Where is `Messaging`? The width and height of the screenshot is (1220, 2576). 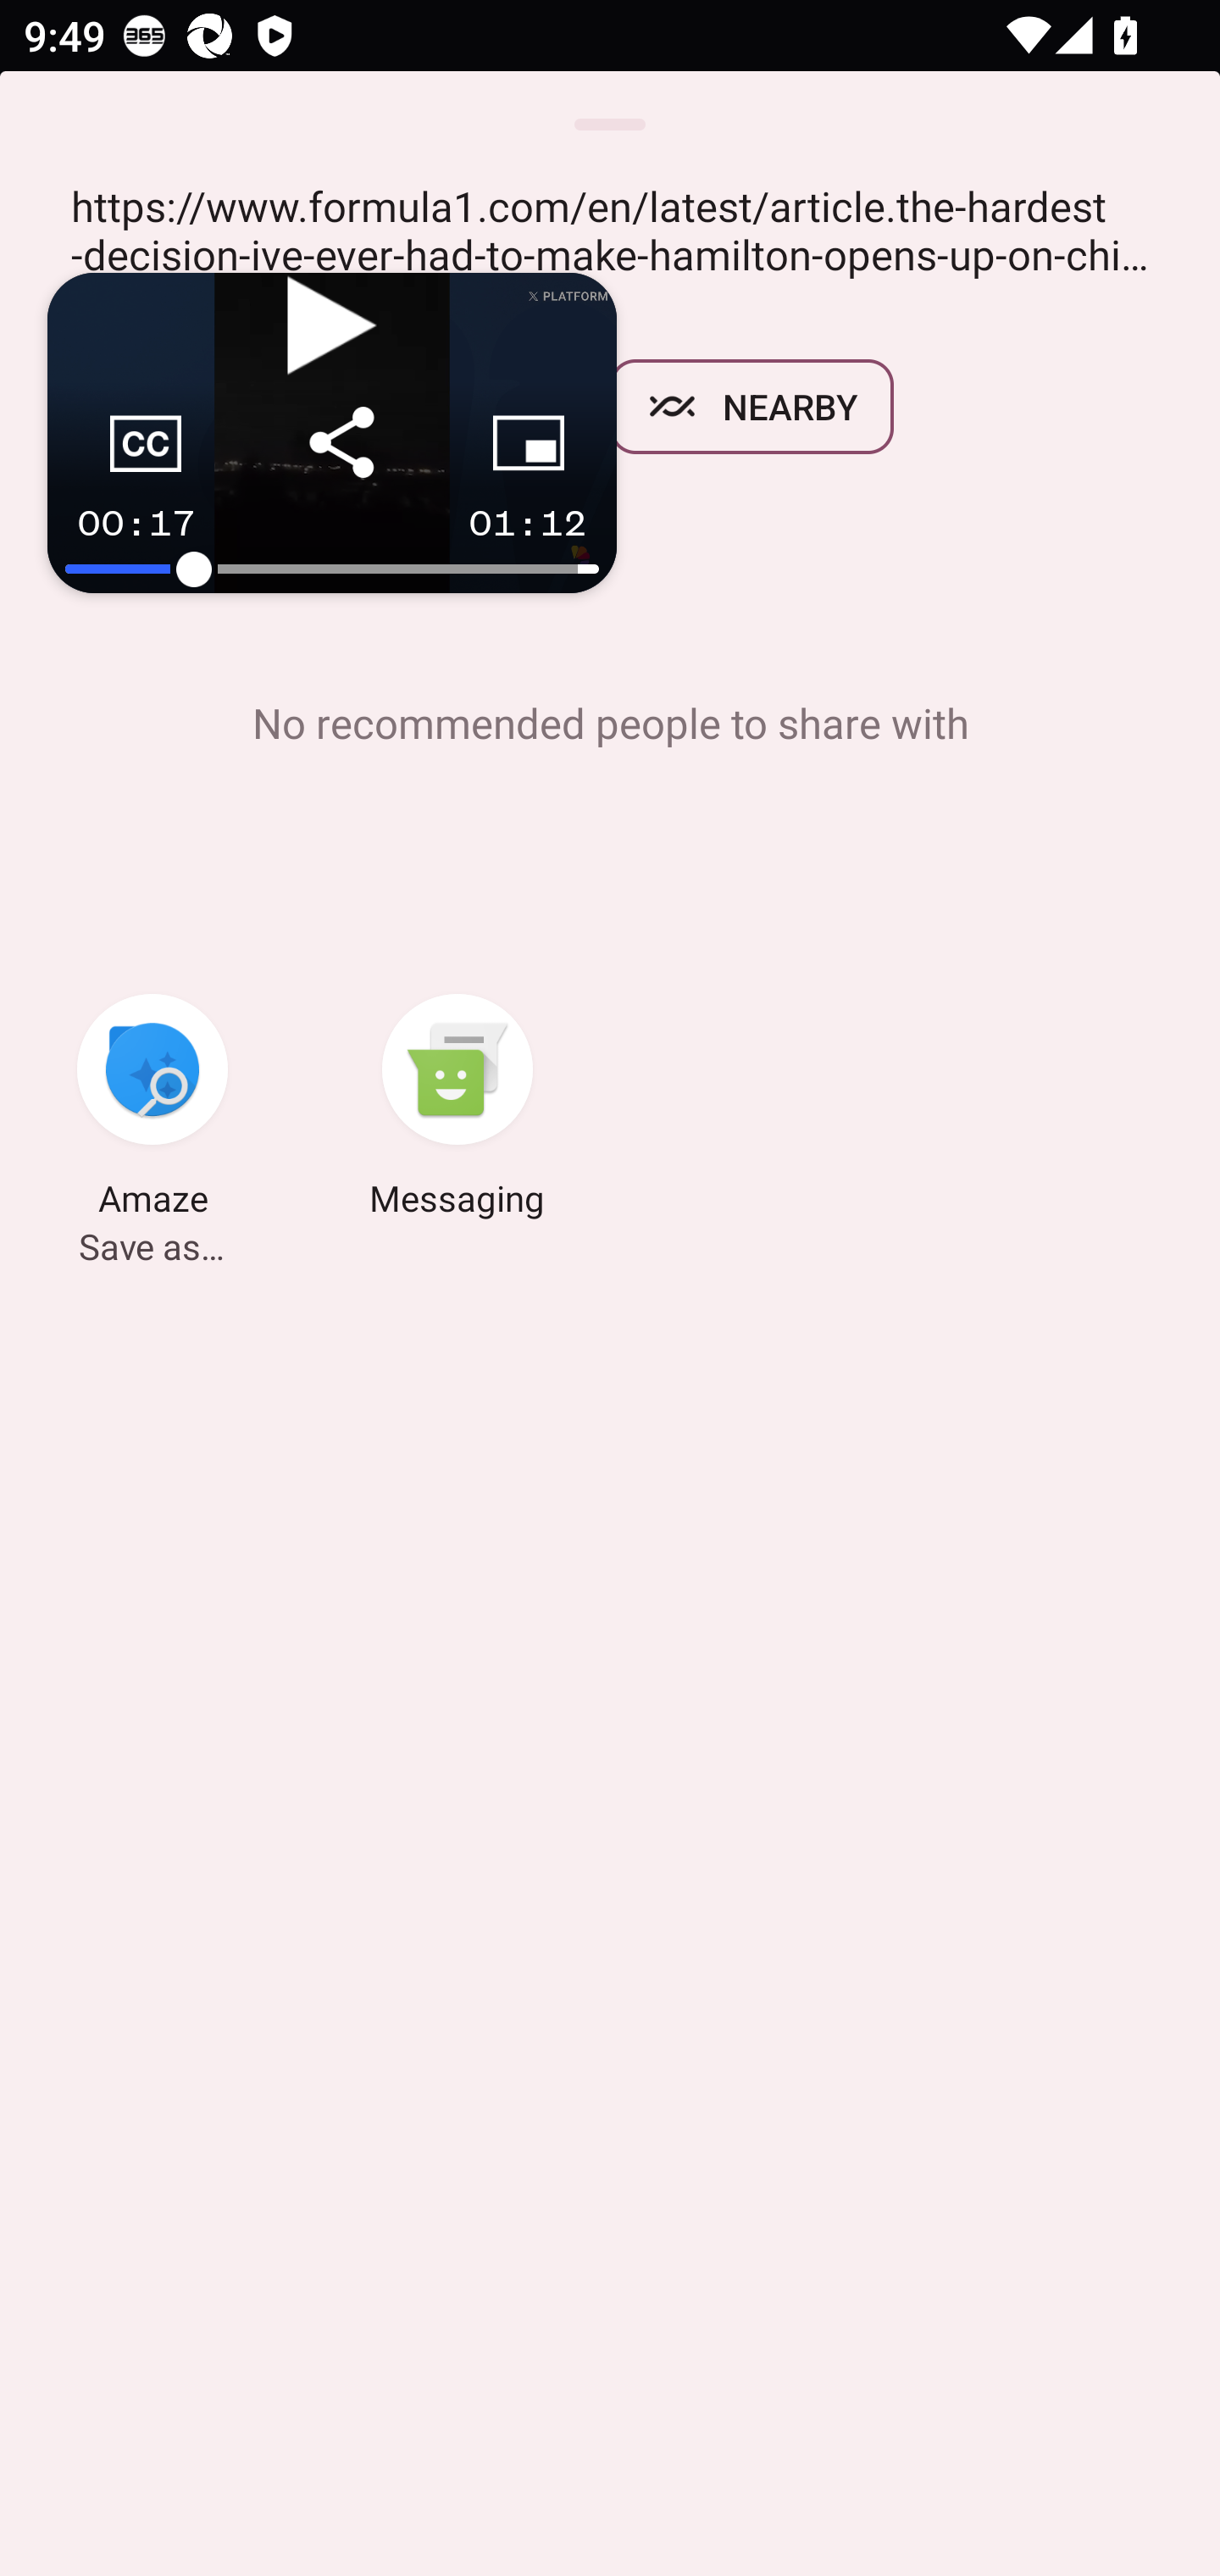 Messaging is located at coordinates (457, 1110).